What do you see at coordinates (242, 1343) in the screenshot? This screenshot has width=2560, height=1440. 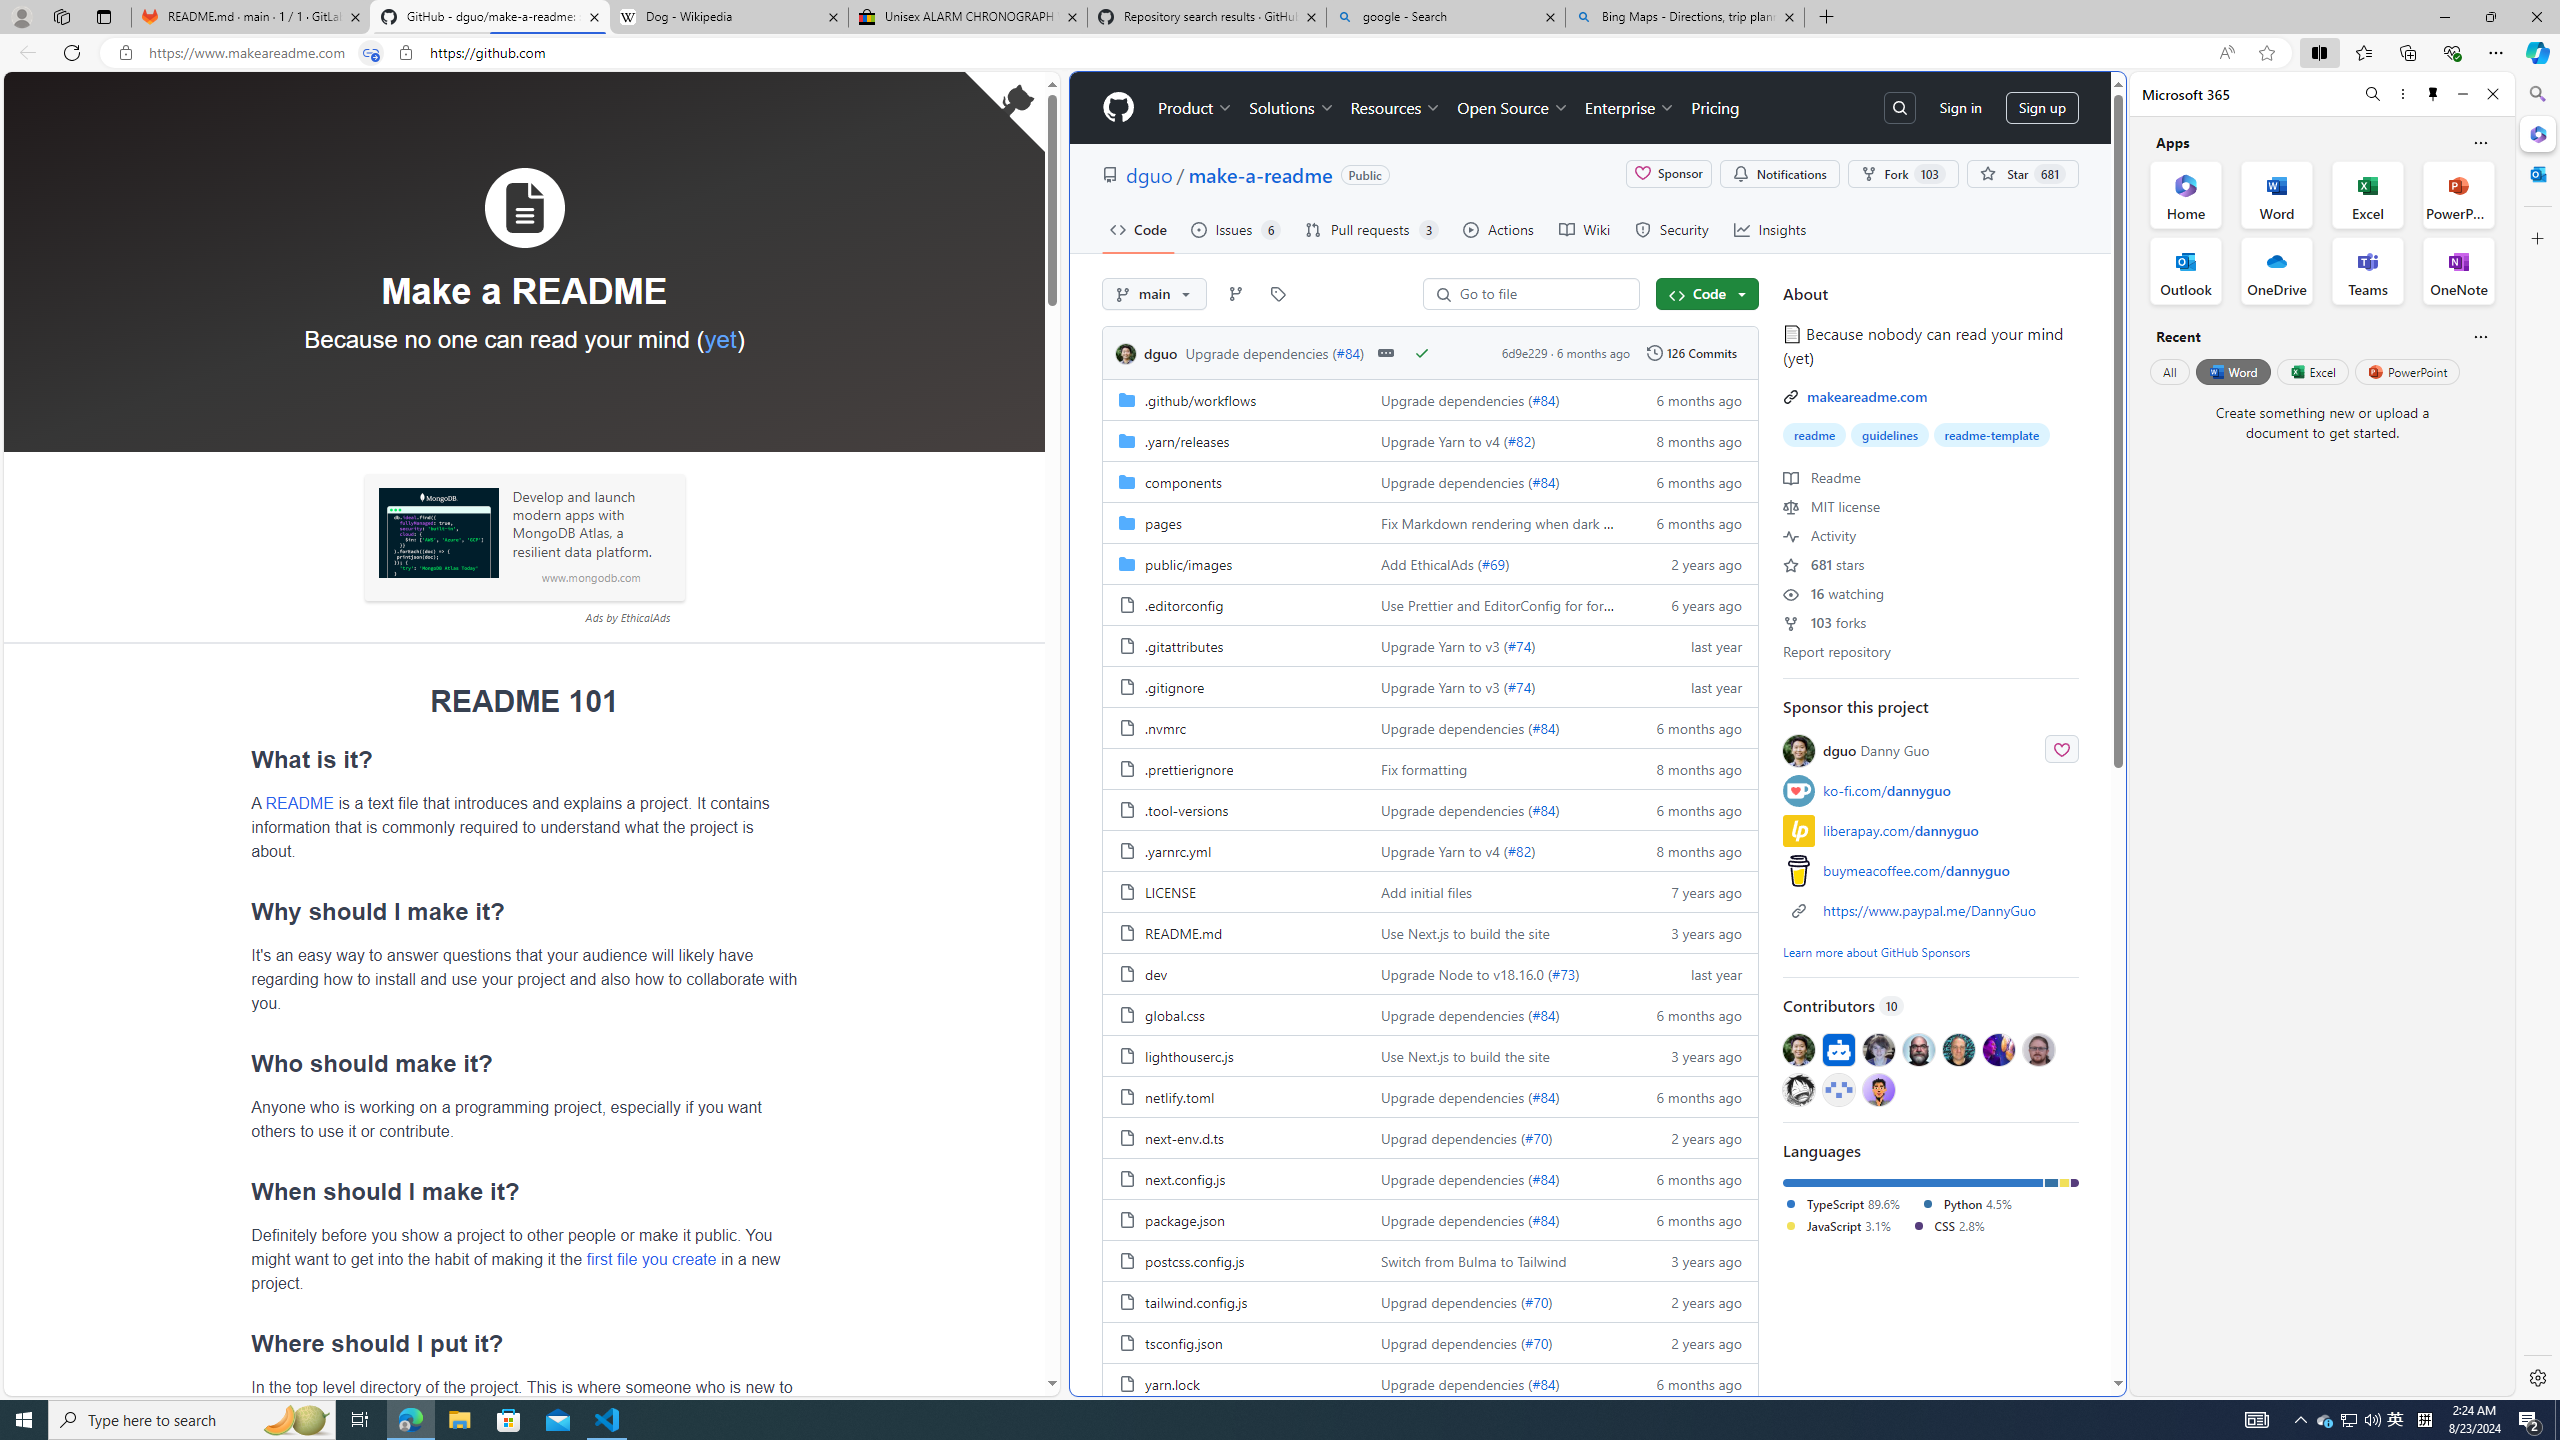 I see `Anchor` at bounding box center [242, 1343].